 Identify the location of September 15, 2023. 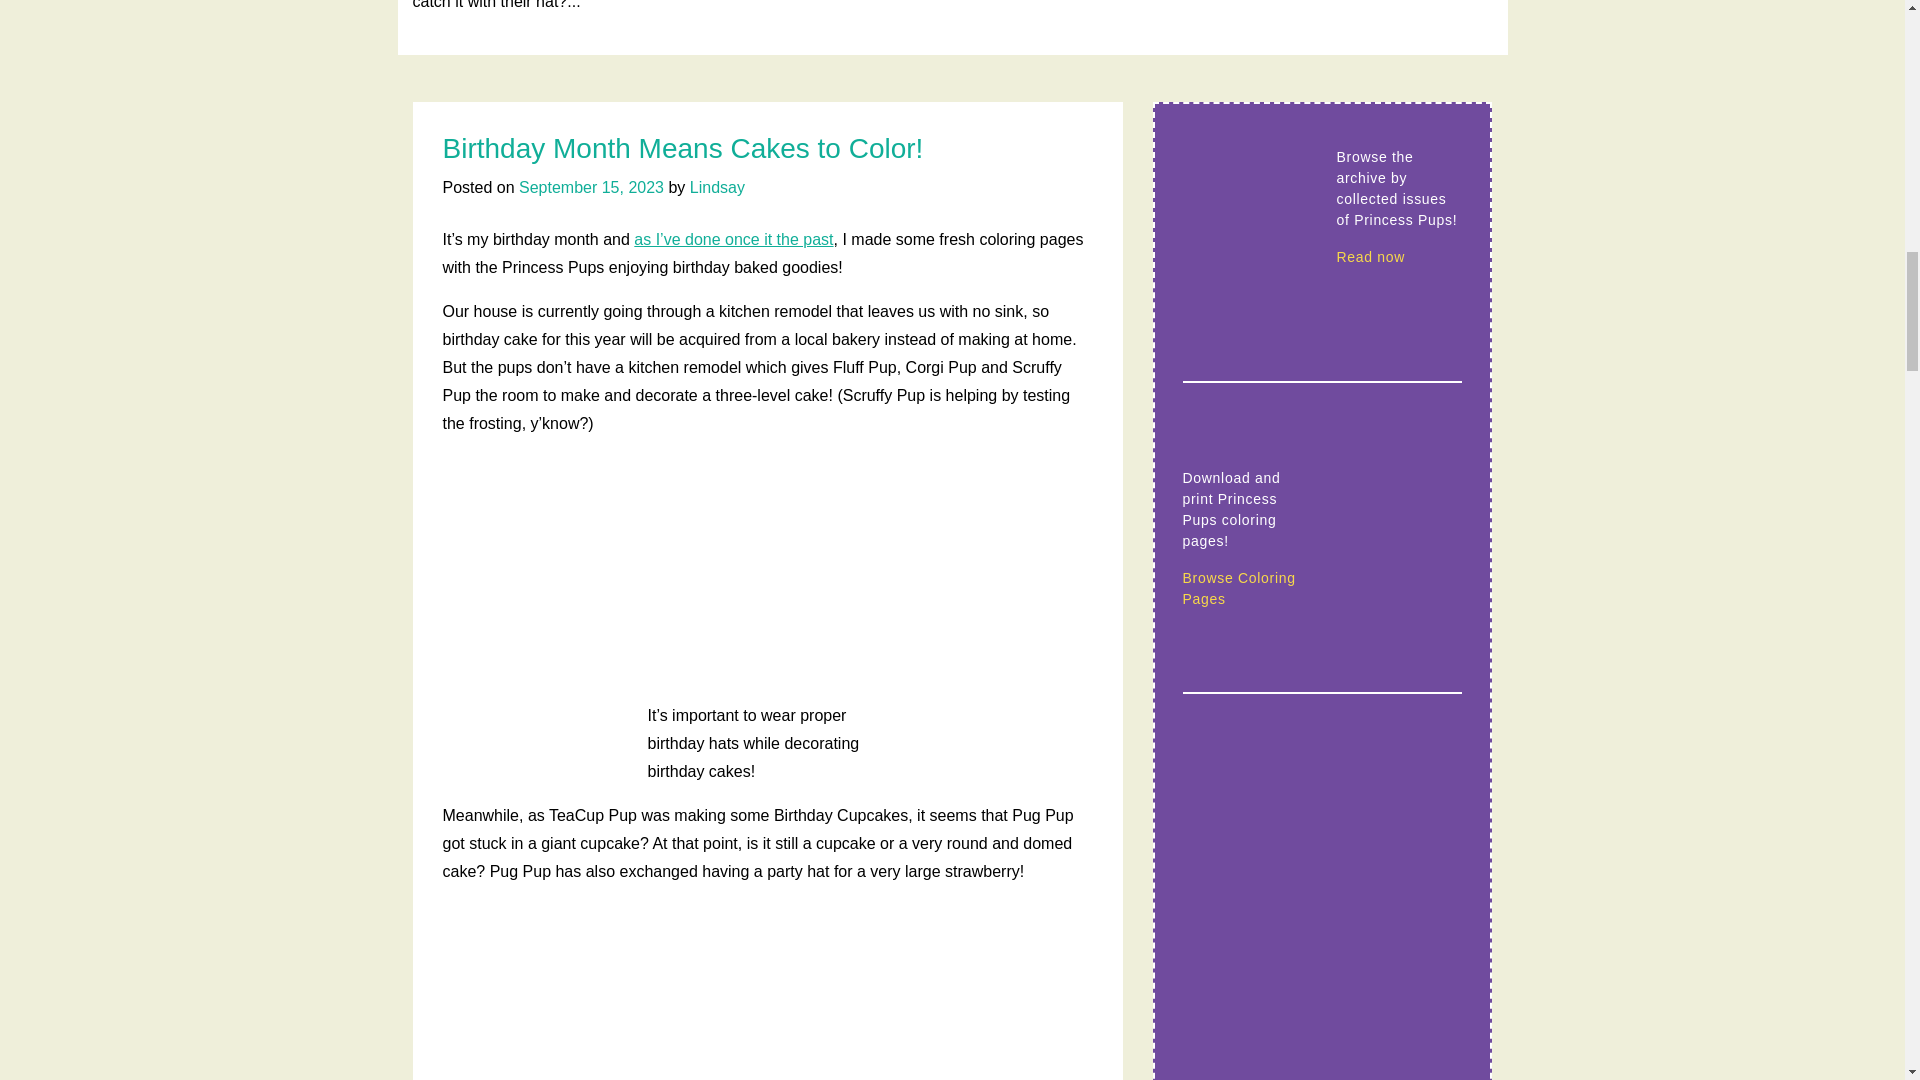
(591, 187).